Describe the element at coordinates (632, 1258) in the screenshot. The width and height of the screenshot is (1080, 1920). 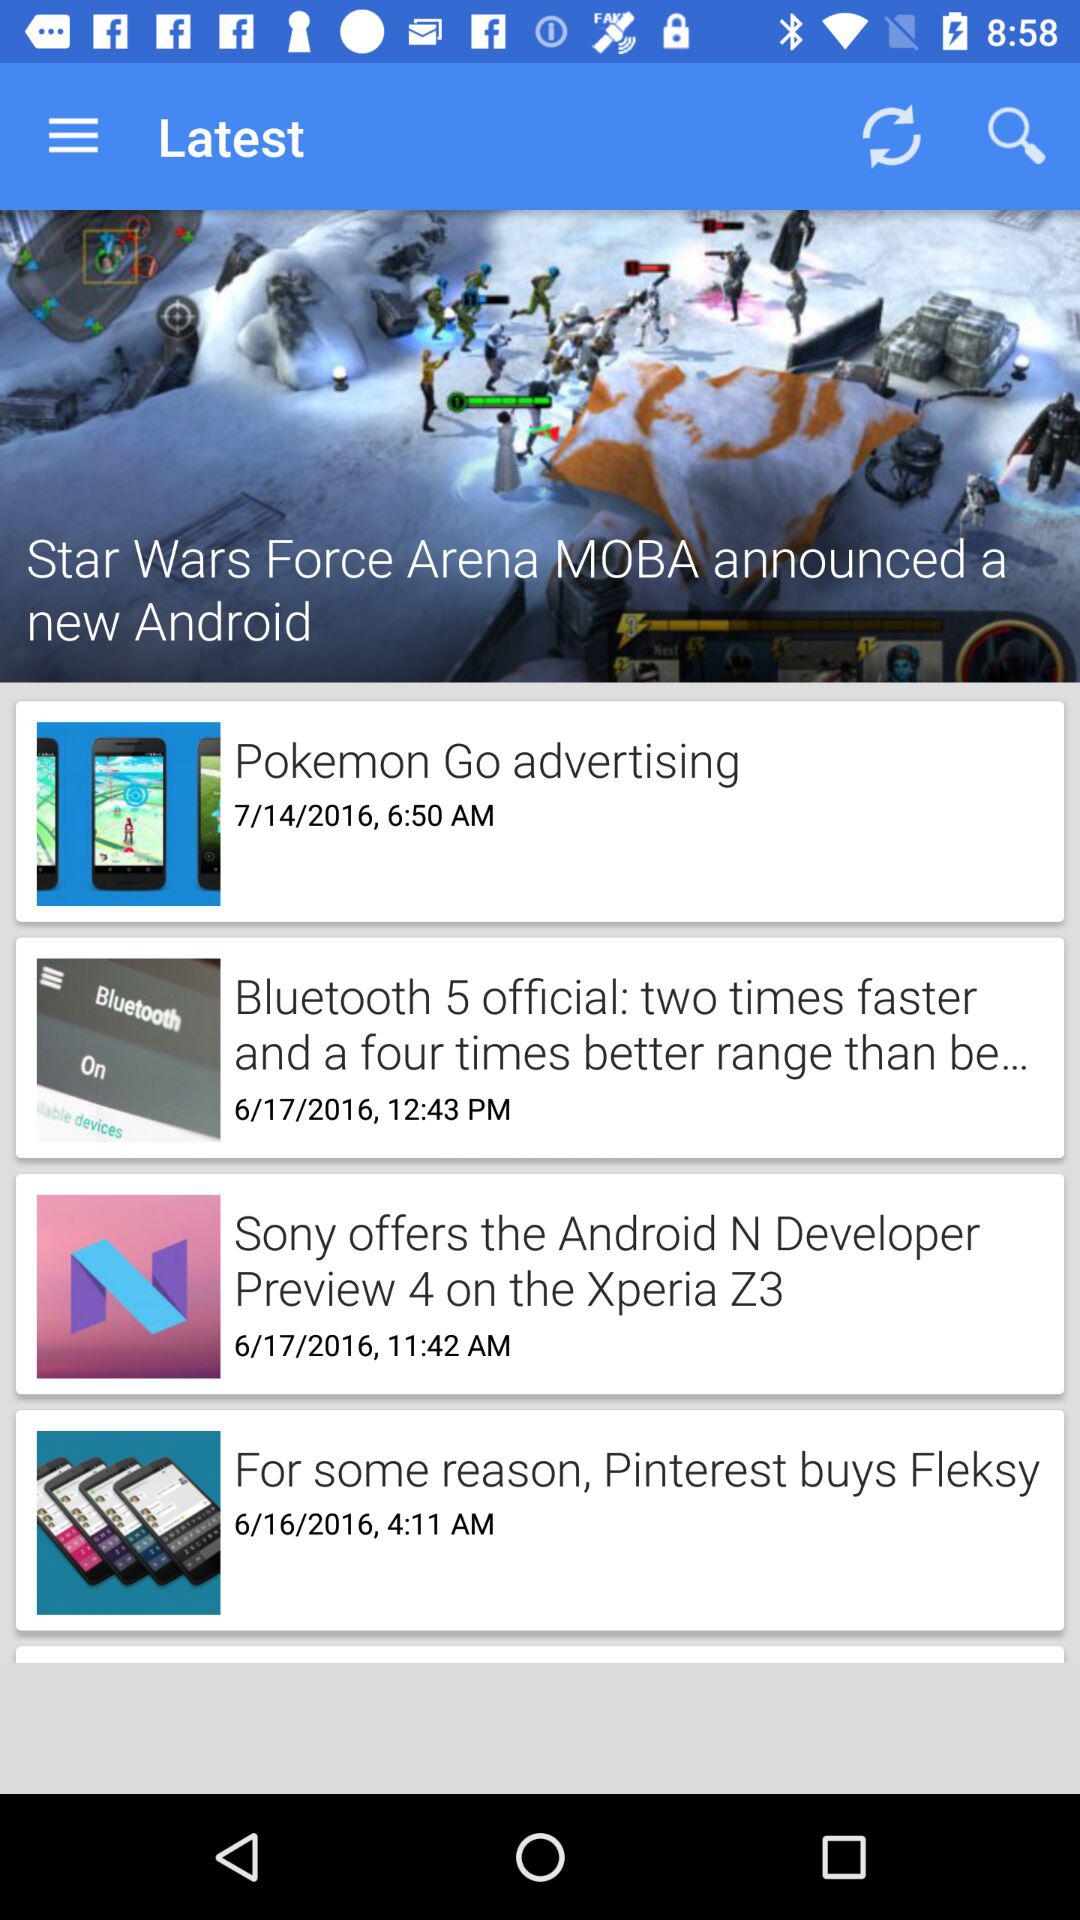
I see `jump until the sony offers the icon` at that location.